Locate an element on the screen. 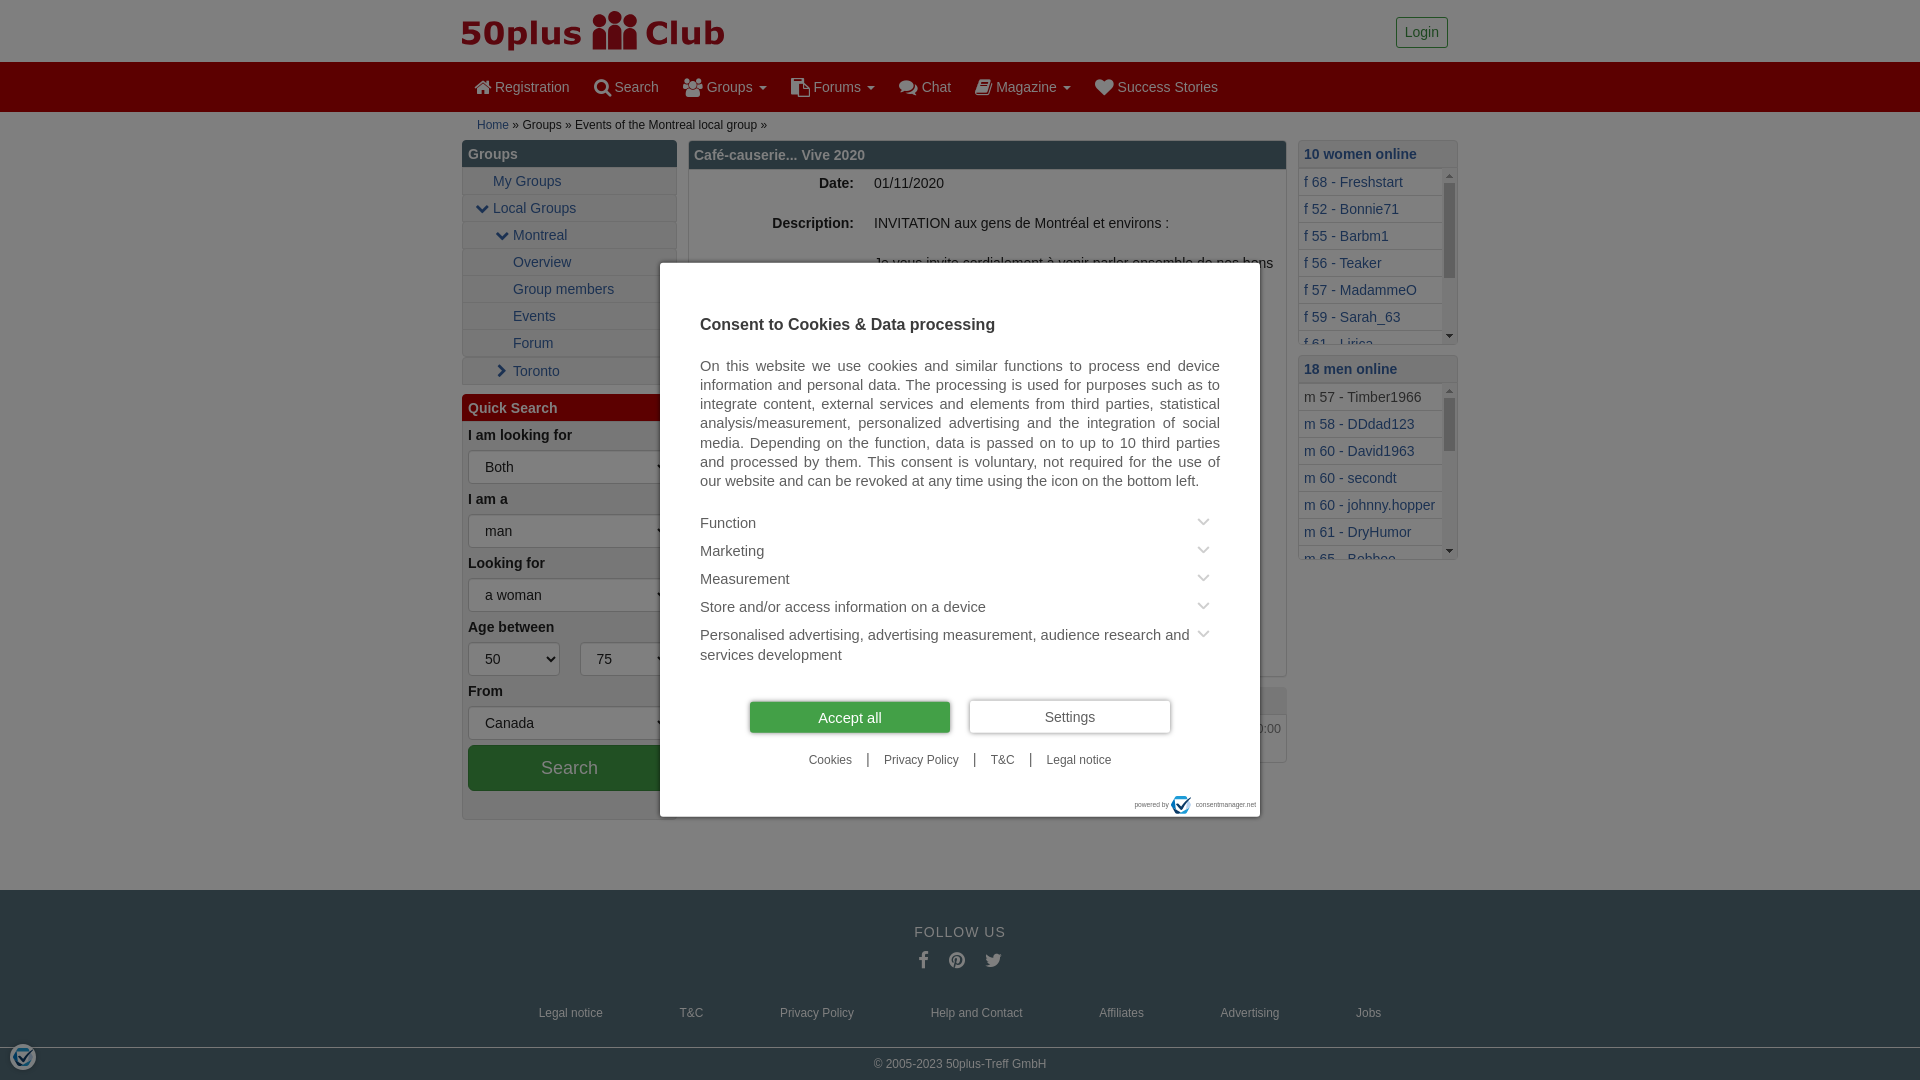  m 67 - JohnnyH1956 is located at coordinates (1370, 802).